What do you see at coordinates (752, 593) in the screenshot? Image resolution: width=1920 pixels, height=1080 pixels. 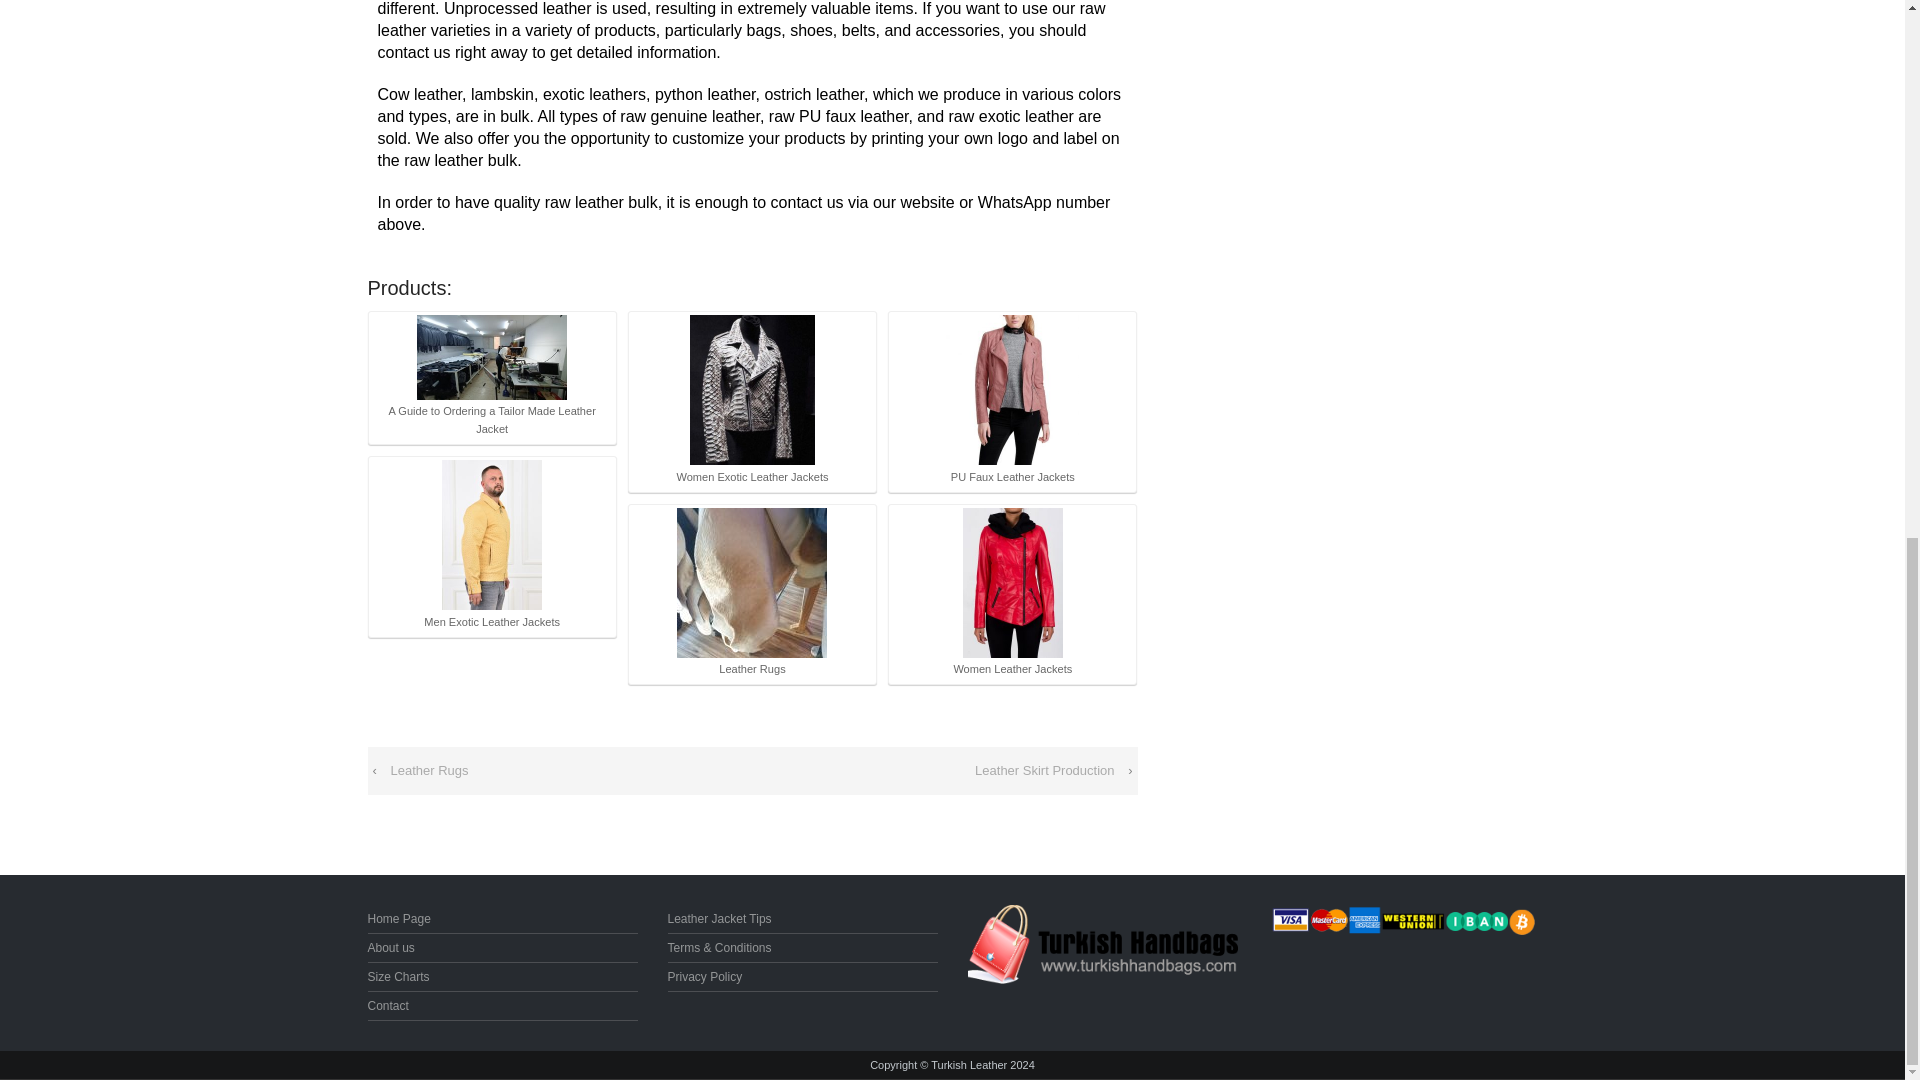 I see `Leather Rugs` at bounding box center [752, 593].